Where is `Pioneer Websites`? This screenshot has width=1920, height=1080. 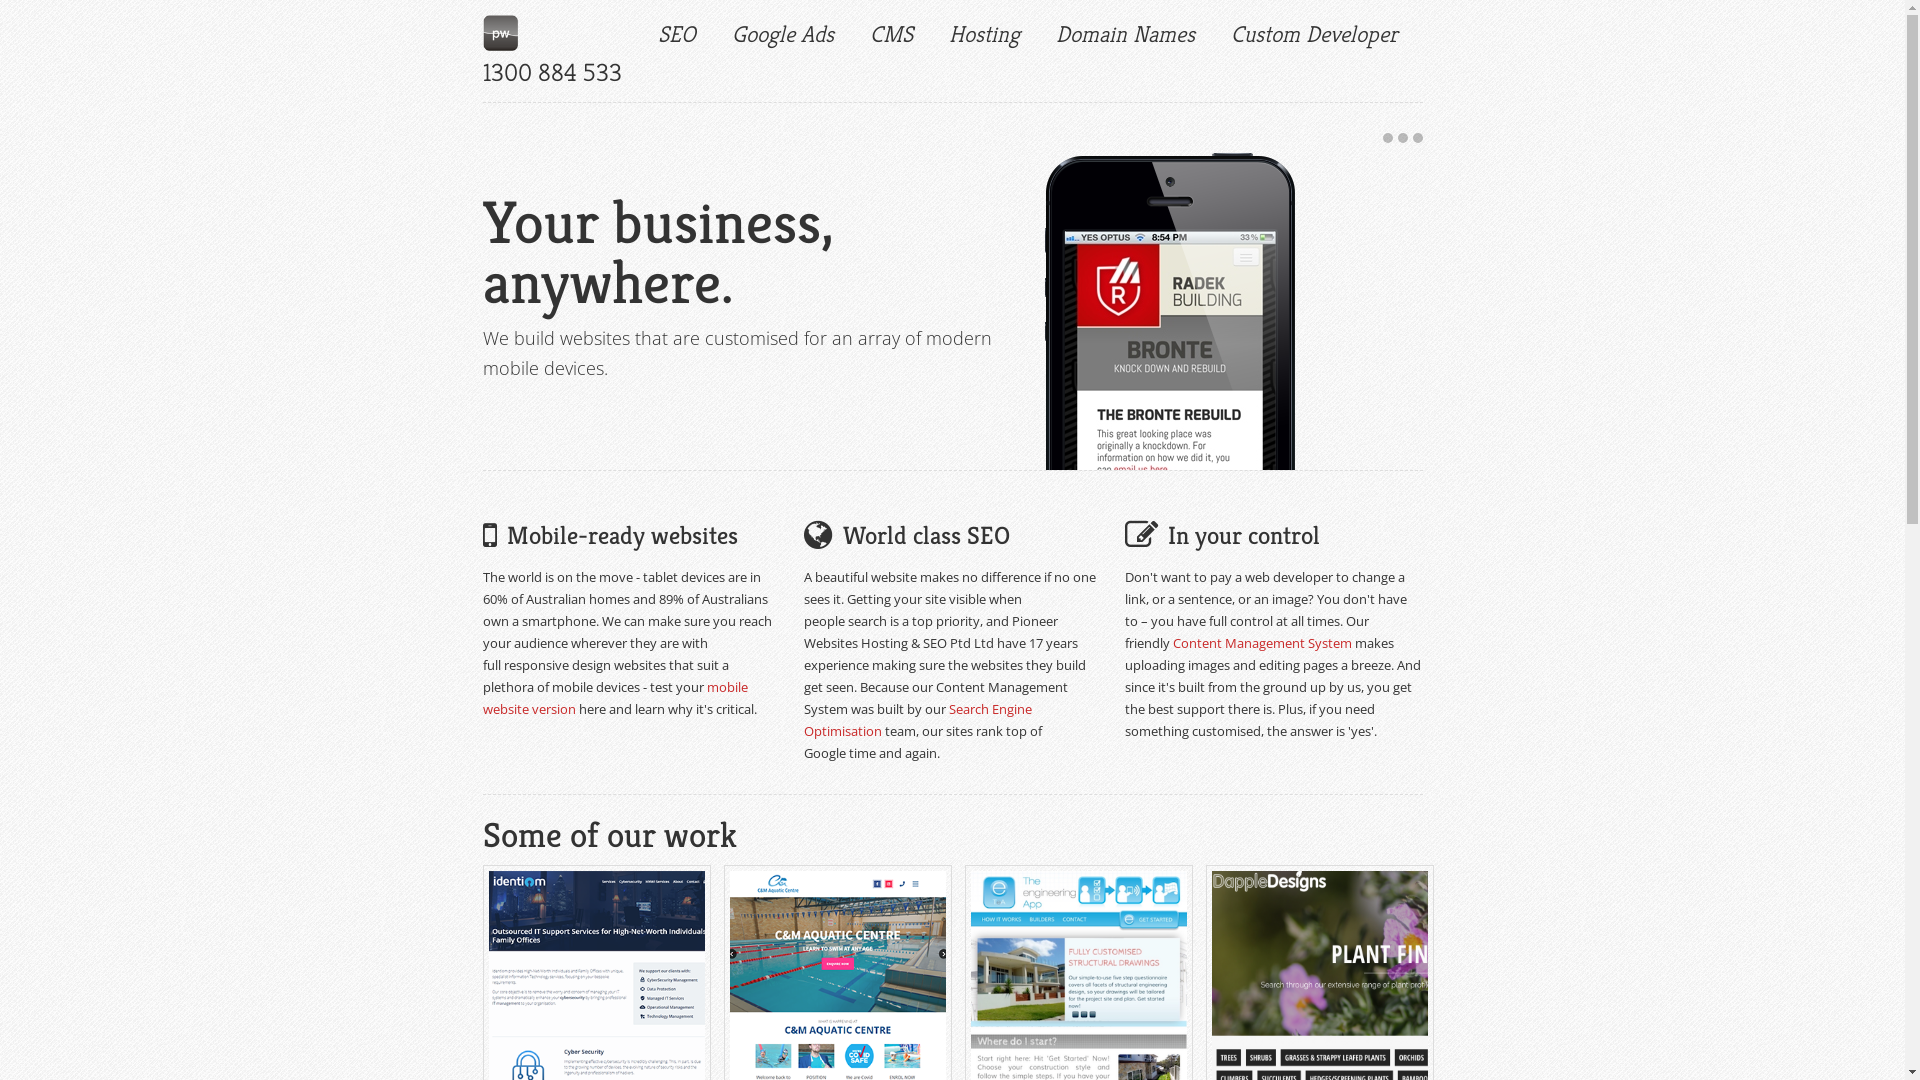
Pioneer Websites is located at coordinates (500, 33).